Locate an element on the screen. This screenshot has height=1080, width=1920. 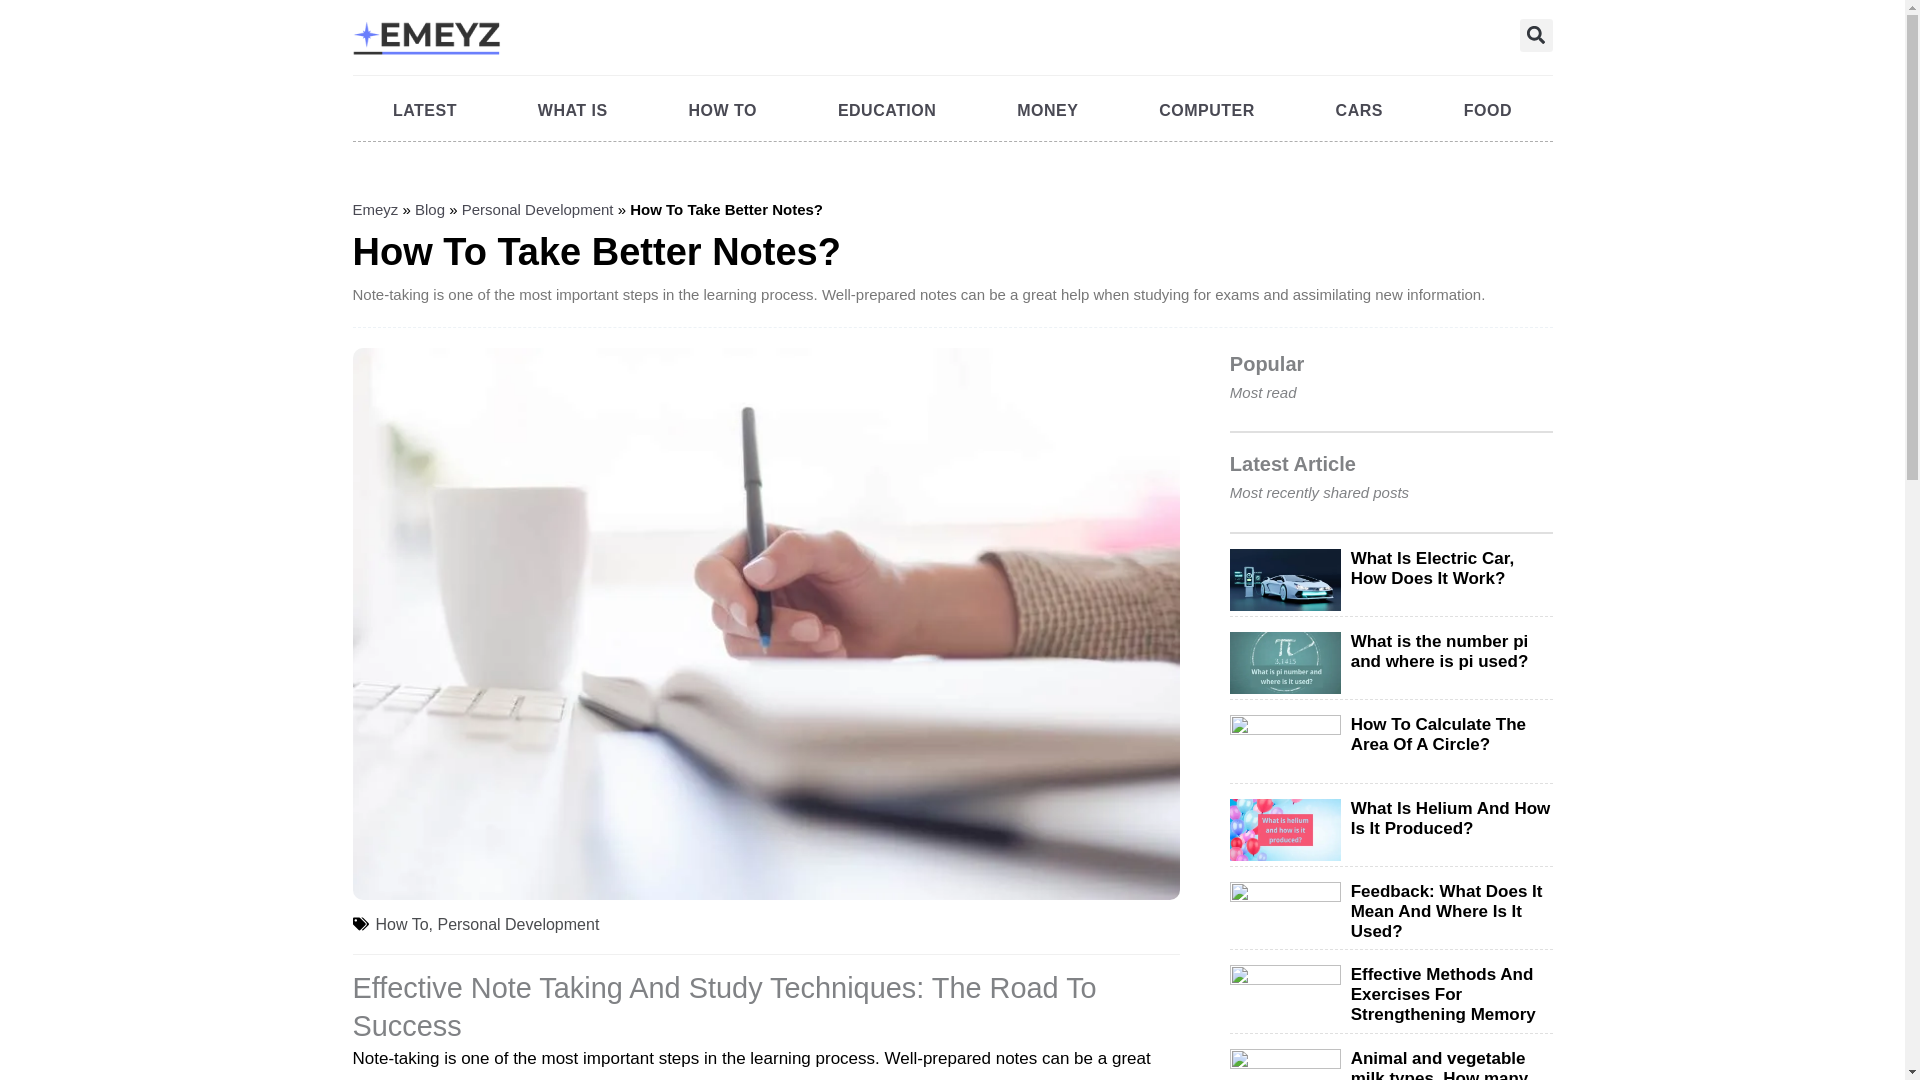
What is the number pi and where is pi used? is located at coordinates (1440, 650).